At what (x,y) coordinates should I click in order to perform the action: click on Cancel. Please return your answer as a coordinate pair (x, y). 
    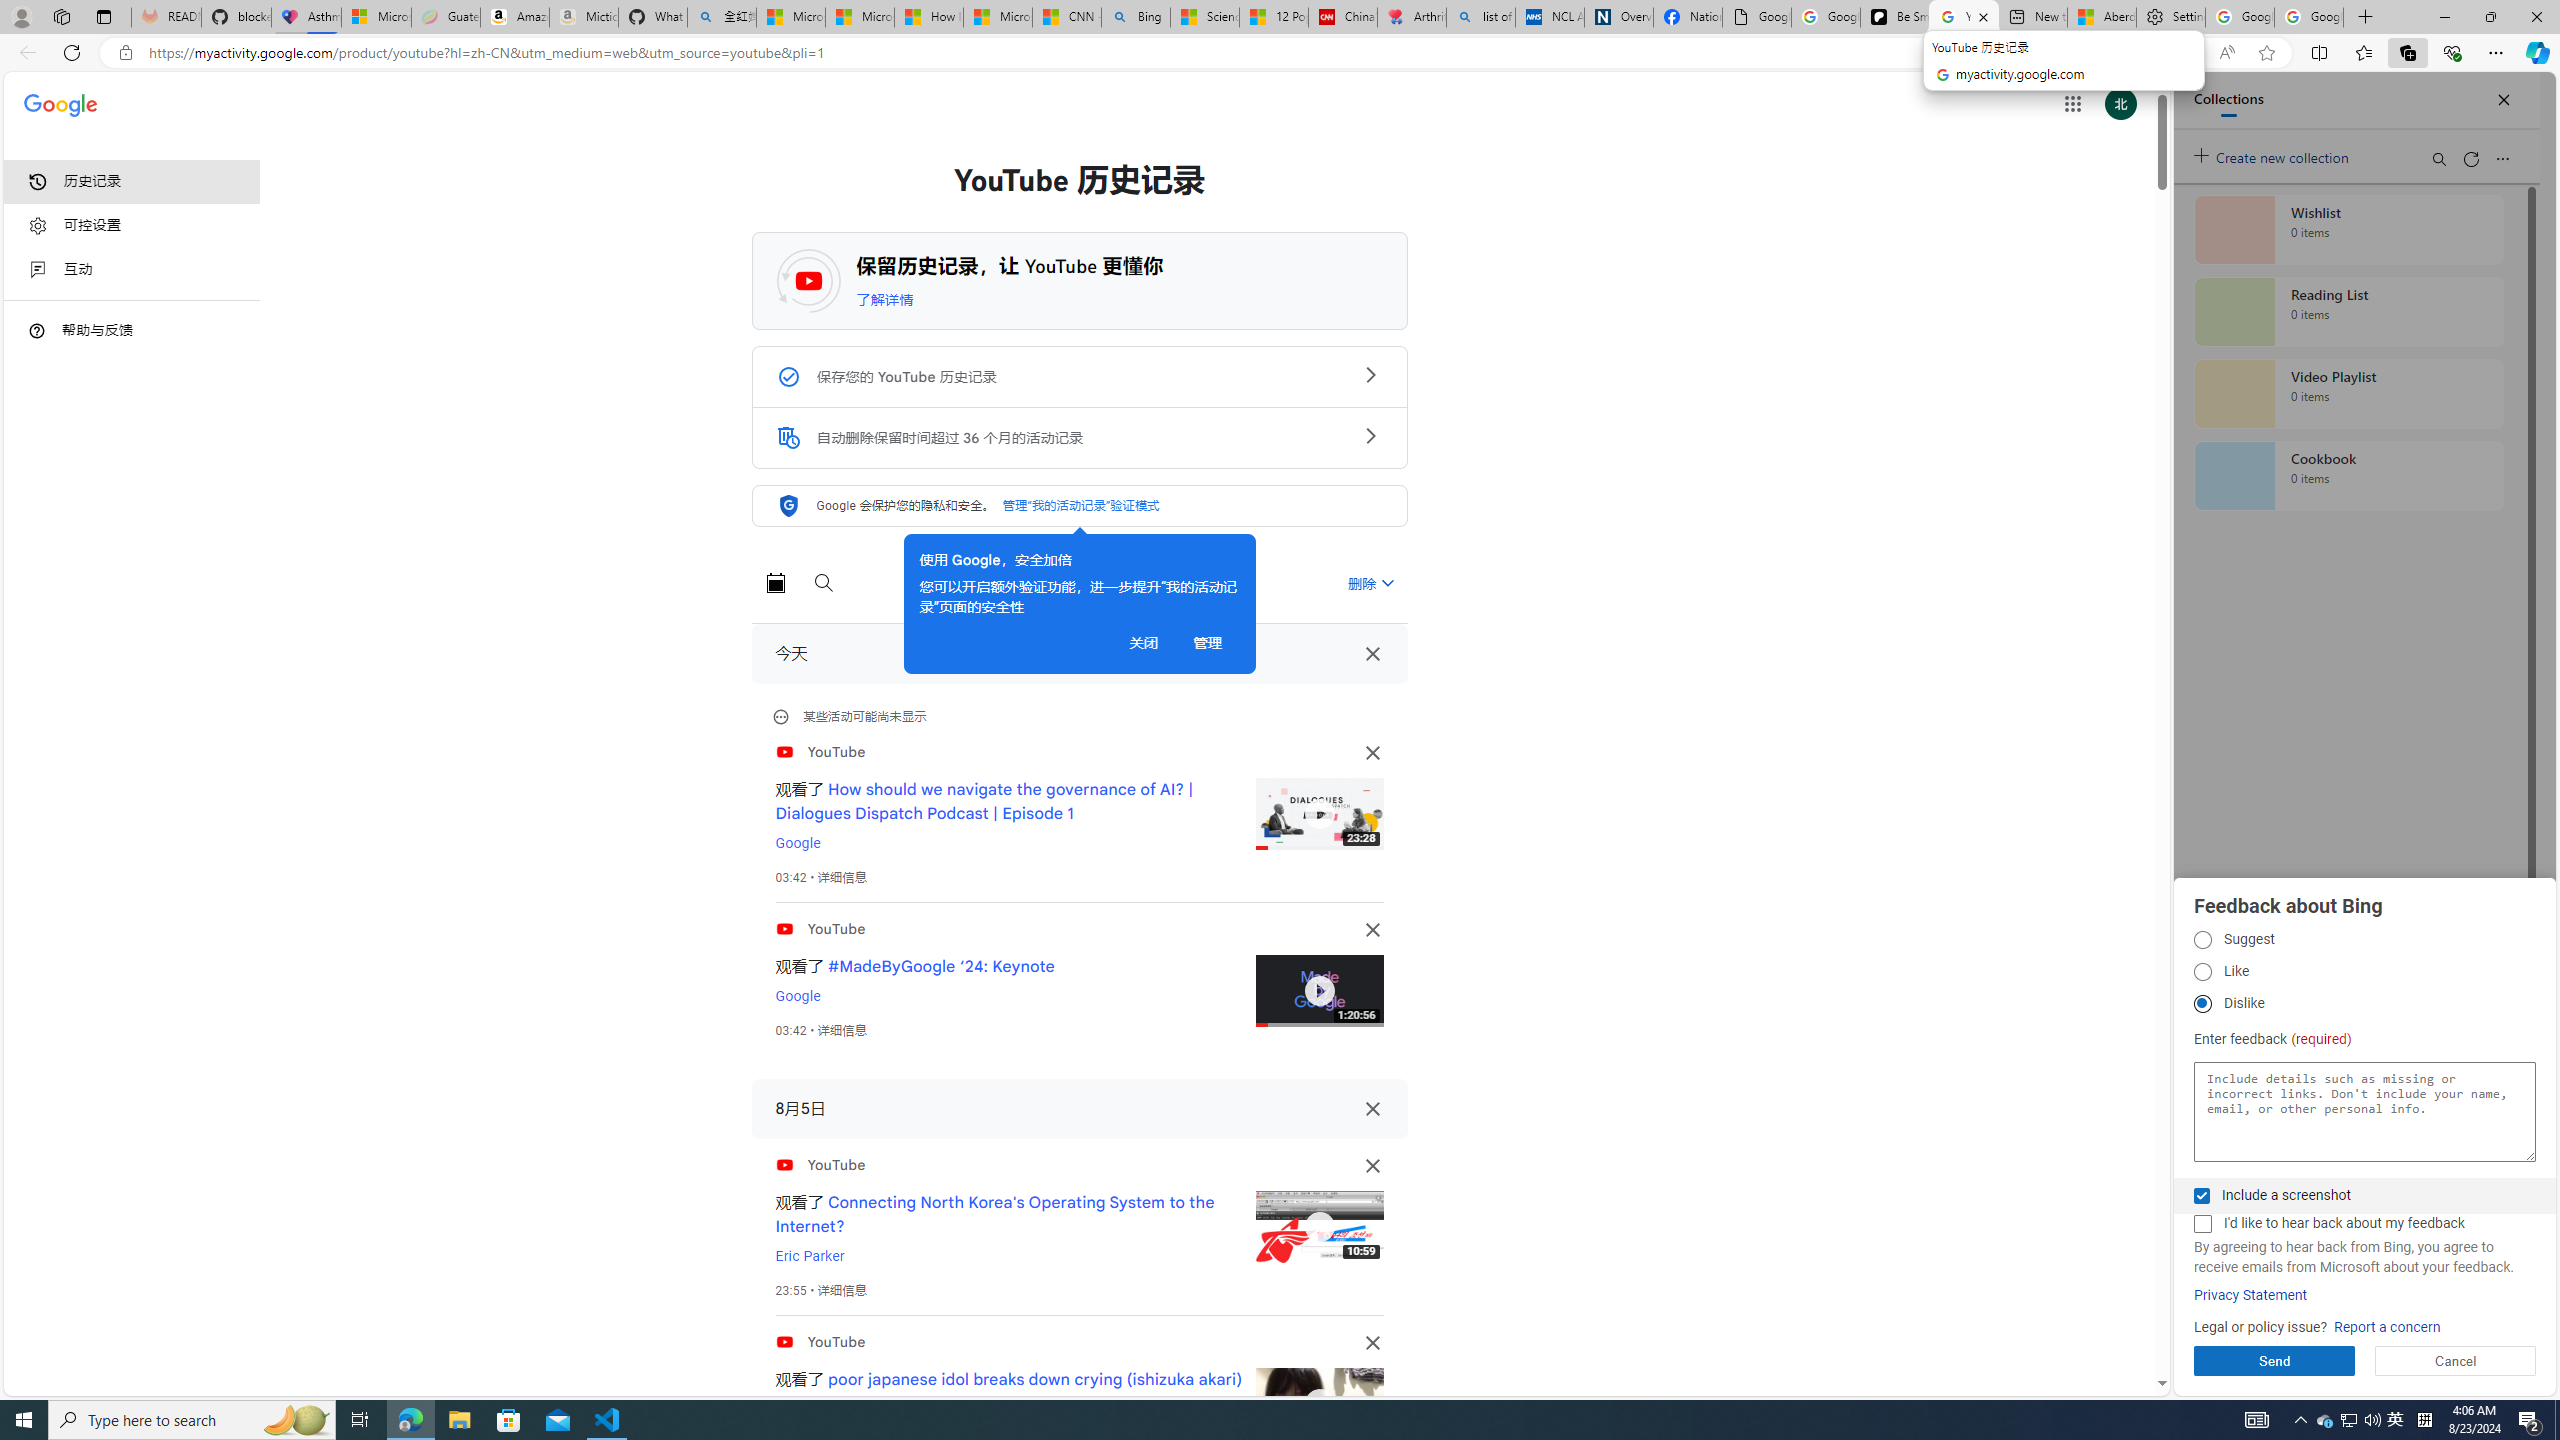
    Looking at the image, I should click on (2456, 1361).